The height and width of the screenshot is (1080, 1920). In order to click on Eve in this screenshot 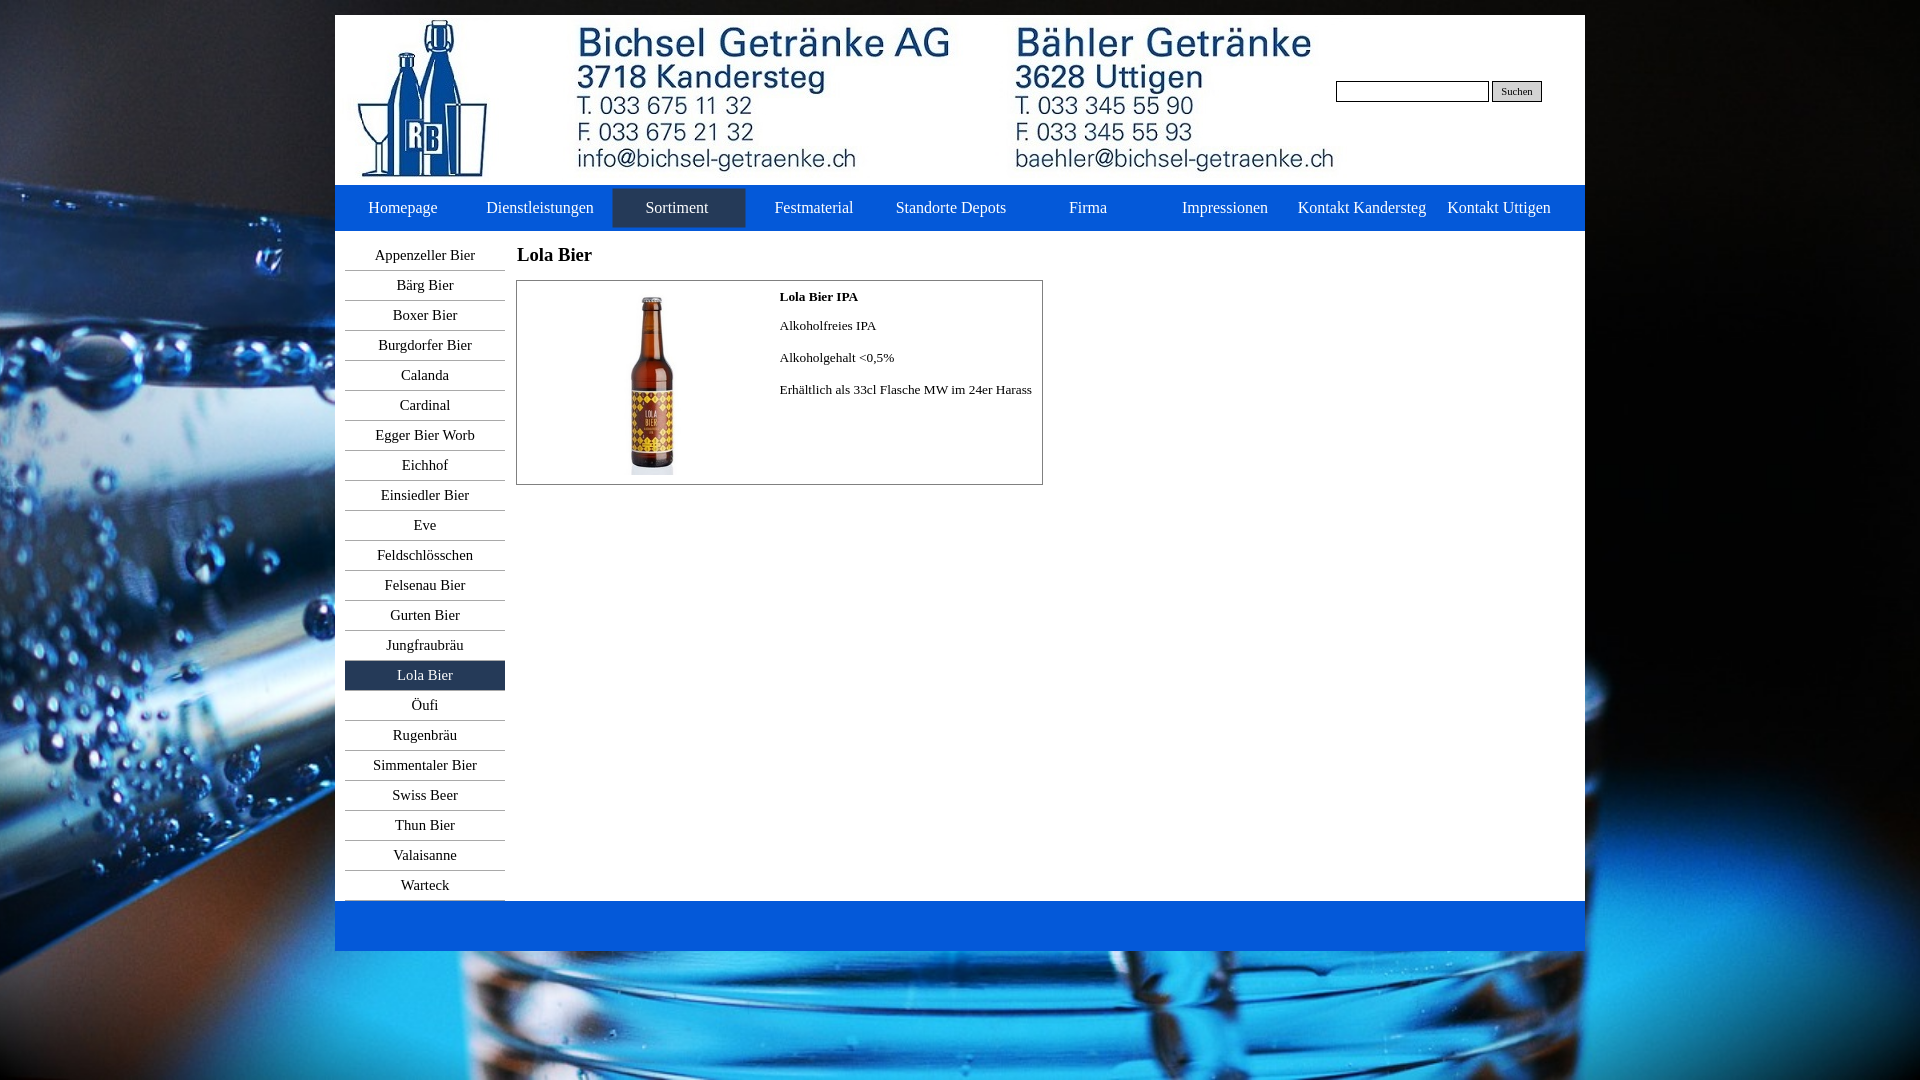, I will do `click(424, 526)`.